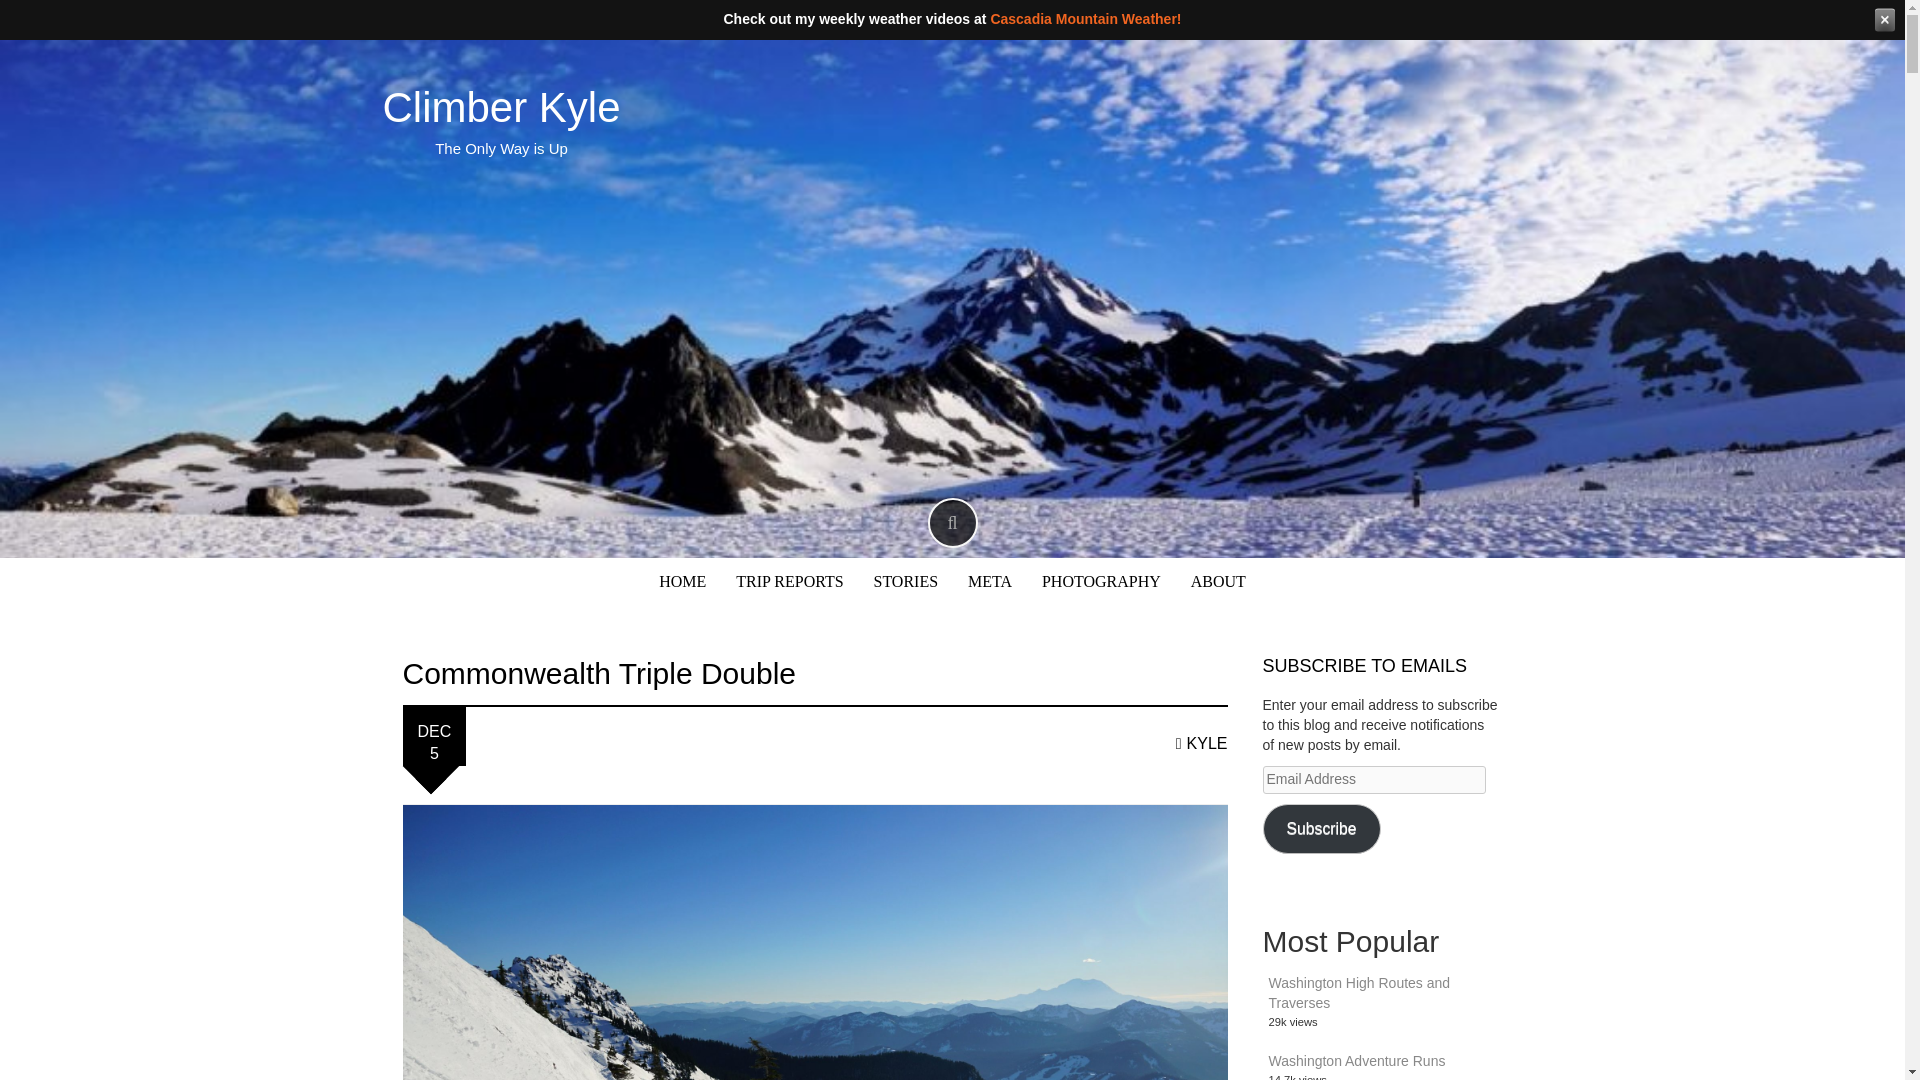  I want to click on Cascadia Mountain Weather!, so click(1085, 18).